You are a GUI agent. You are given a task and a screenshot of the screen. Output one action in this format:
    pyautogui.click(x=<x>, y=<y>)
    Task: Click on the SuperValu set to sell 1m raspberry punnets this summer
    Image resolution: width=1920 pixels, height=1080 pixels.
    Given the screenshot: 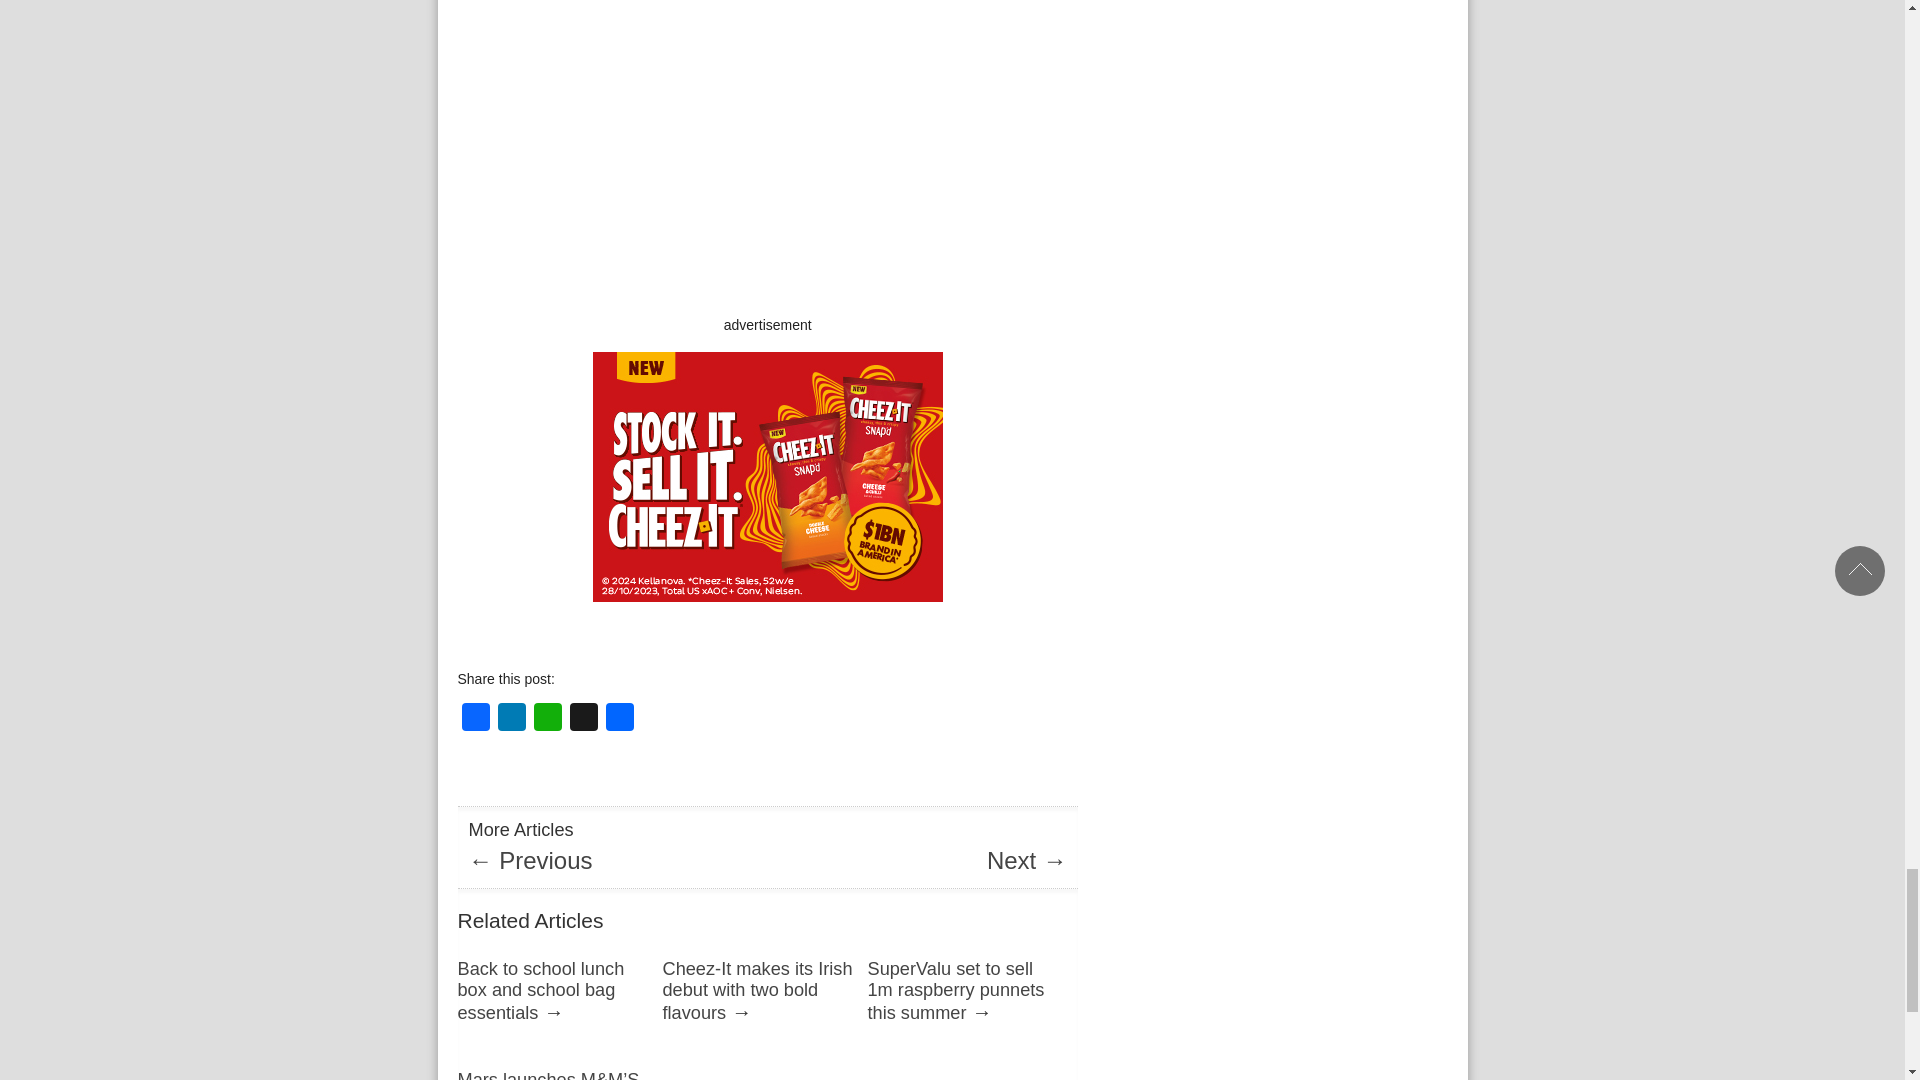 What is the action you would take?
    pyautogui.click(x=956, y=990)
    